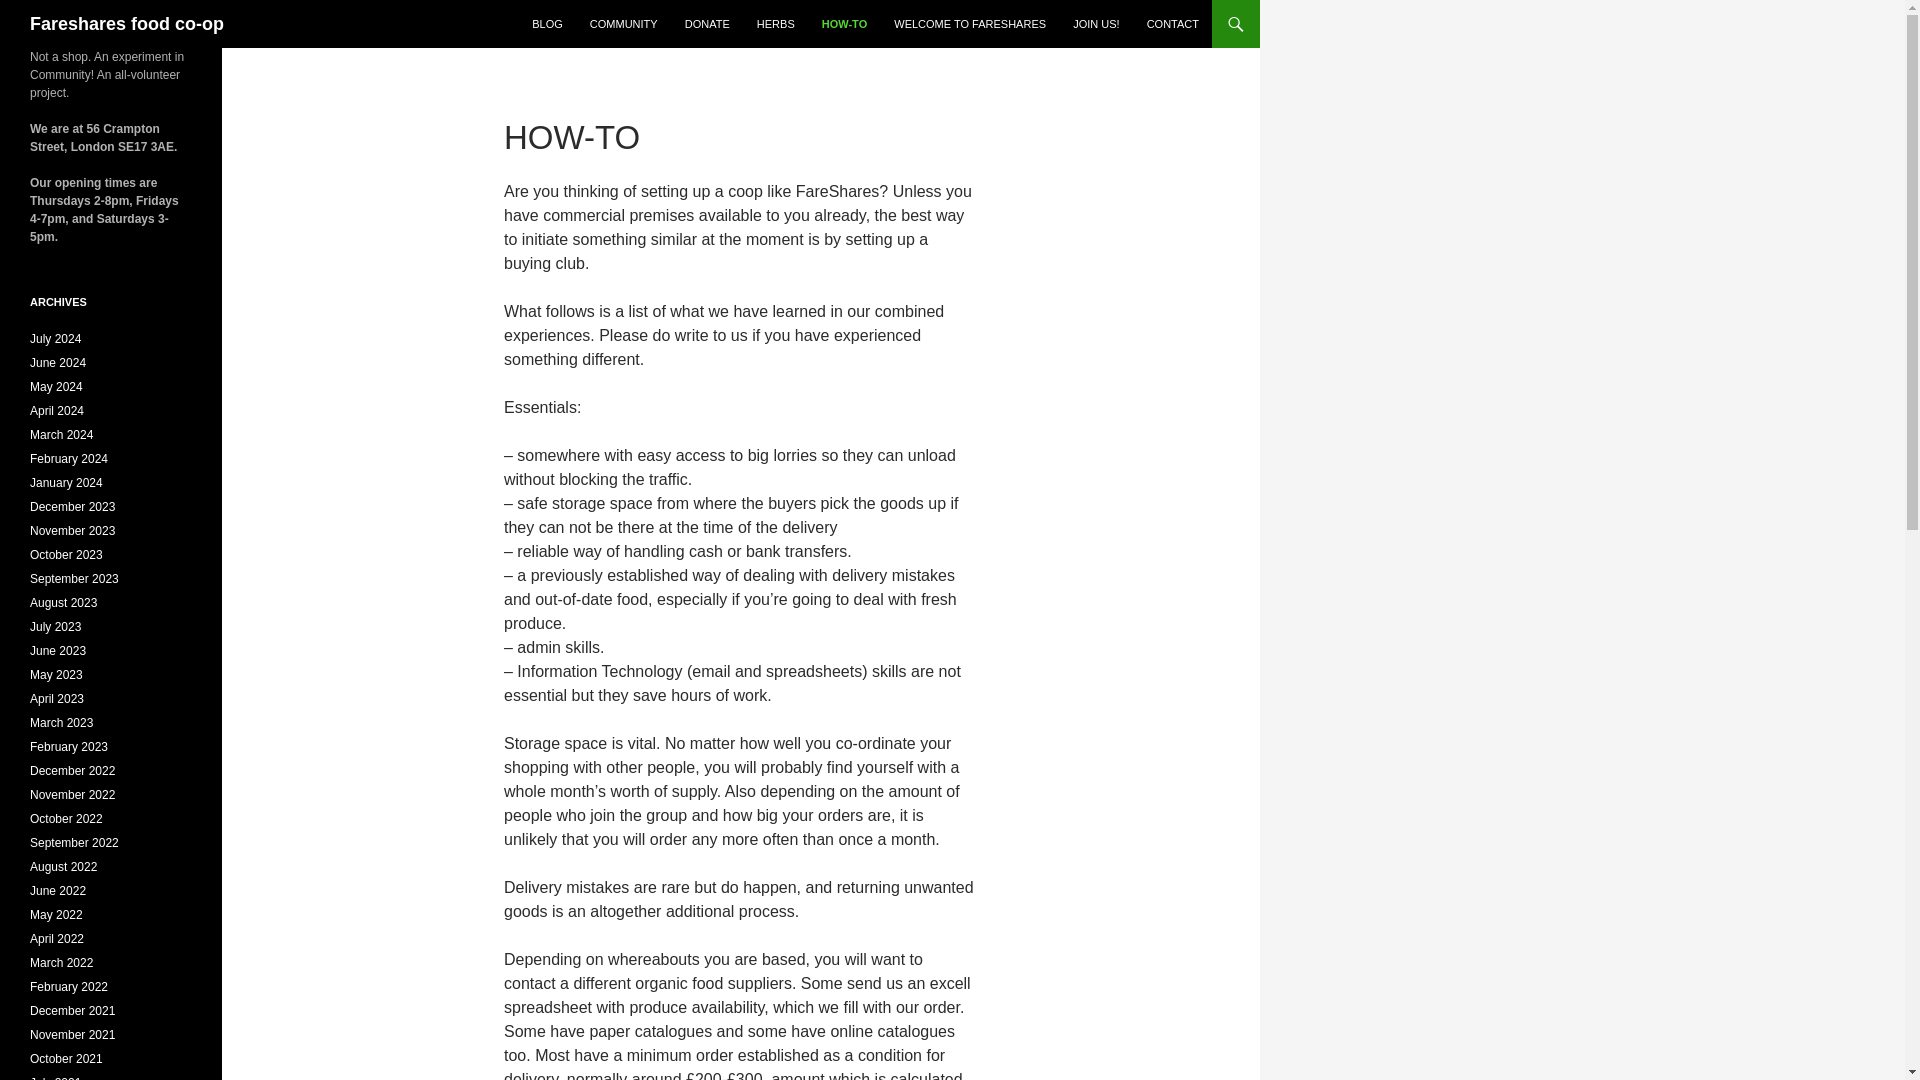 The height and width of the screenshot is (1080, 1920). Describe the element at coordinates (68, 458) in the screenshot. I see `February 2024` at that location.